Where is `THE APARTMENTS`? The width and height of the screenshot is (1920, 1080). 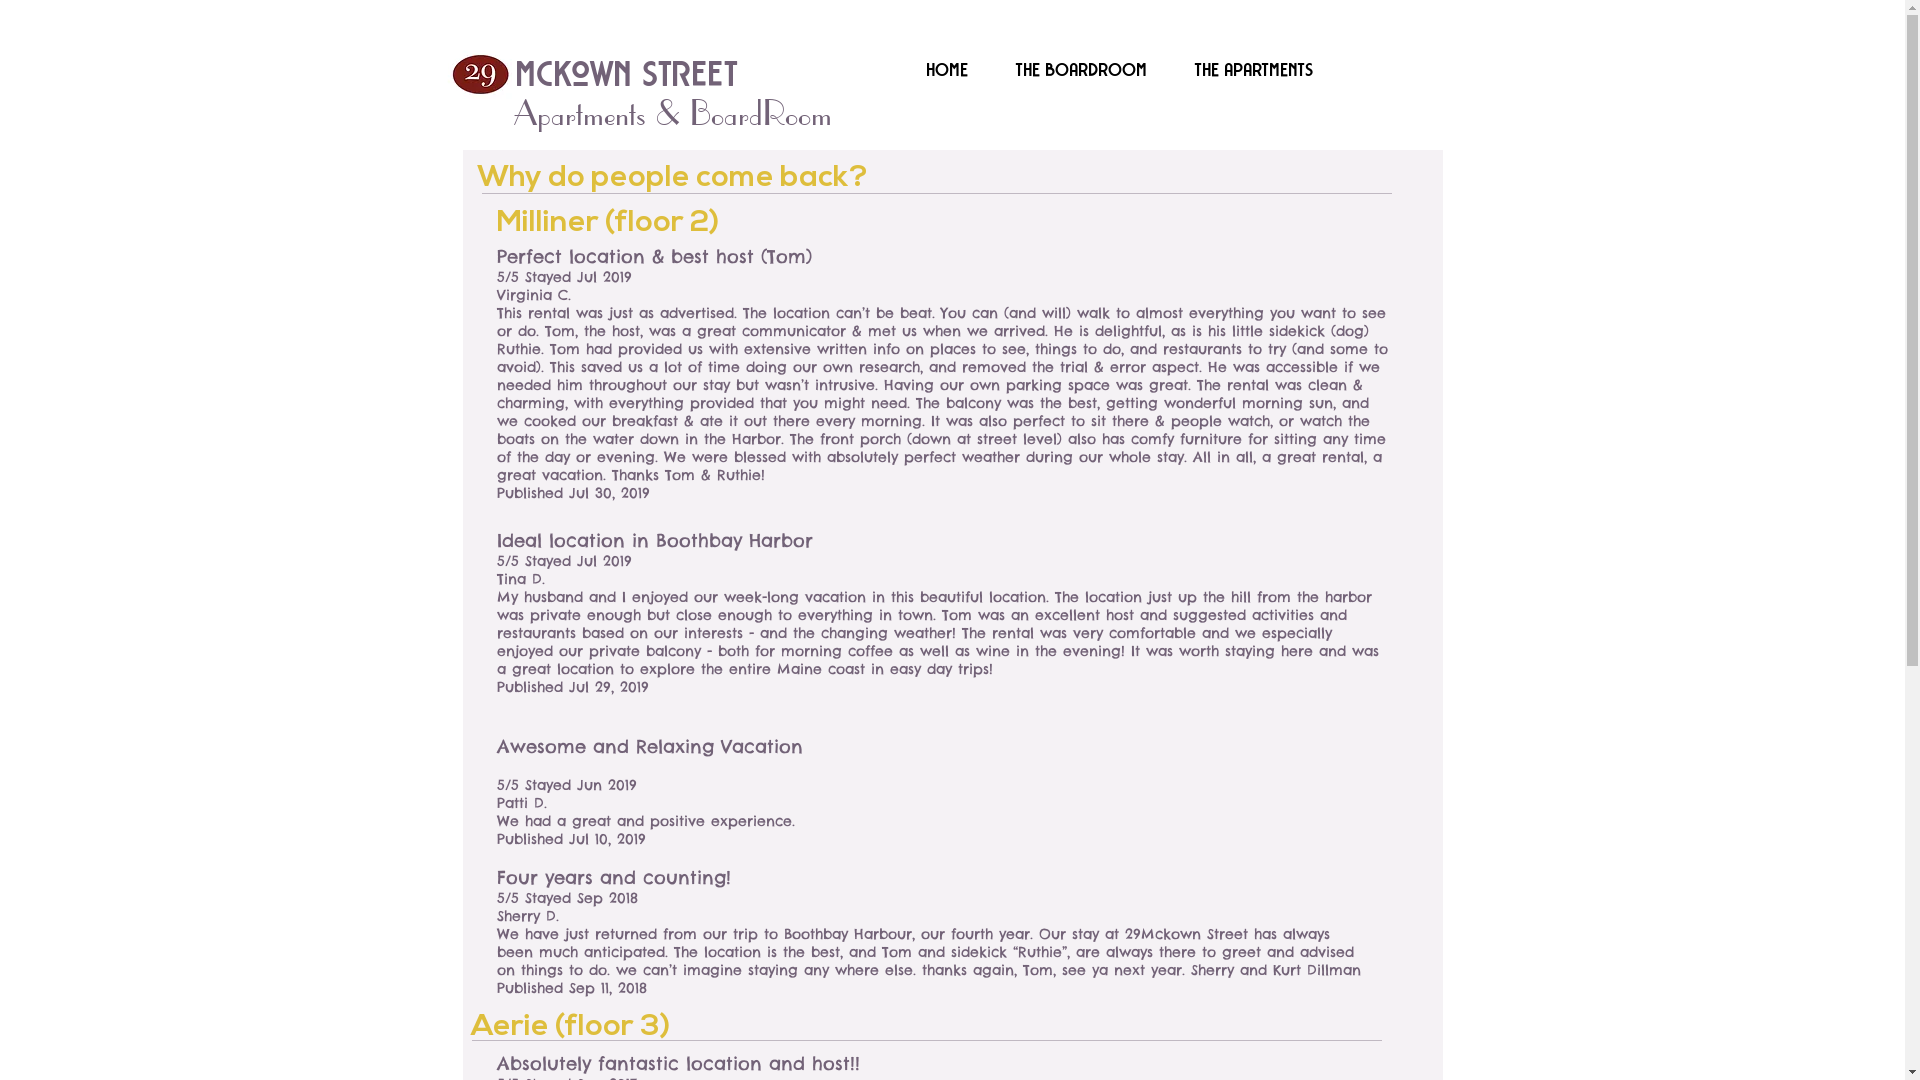 THE APARTMENTS is located at coordinates (1255, 72).